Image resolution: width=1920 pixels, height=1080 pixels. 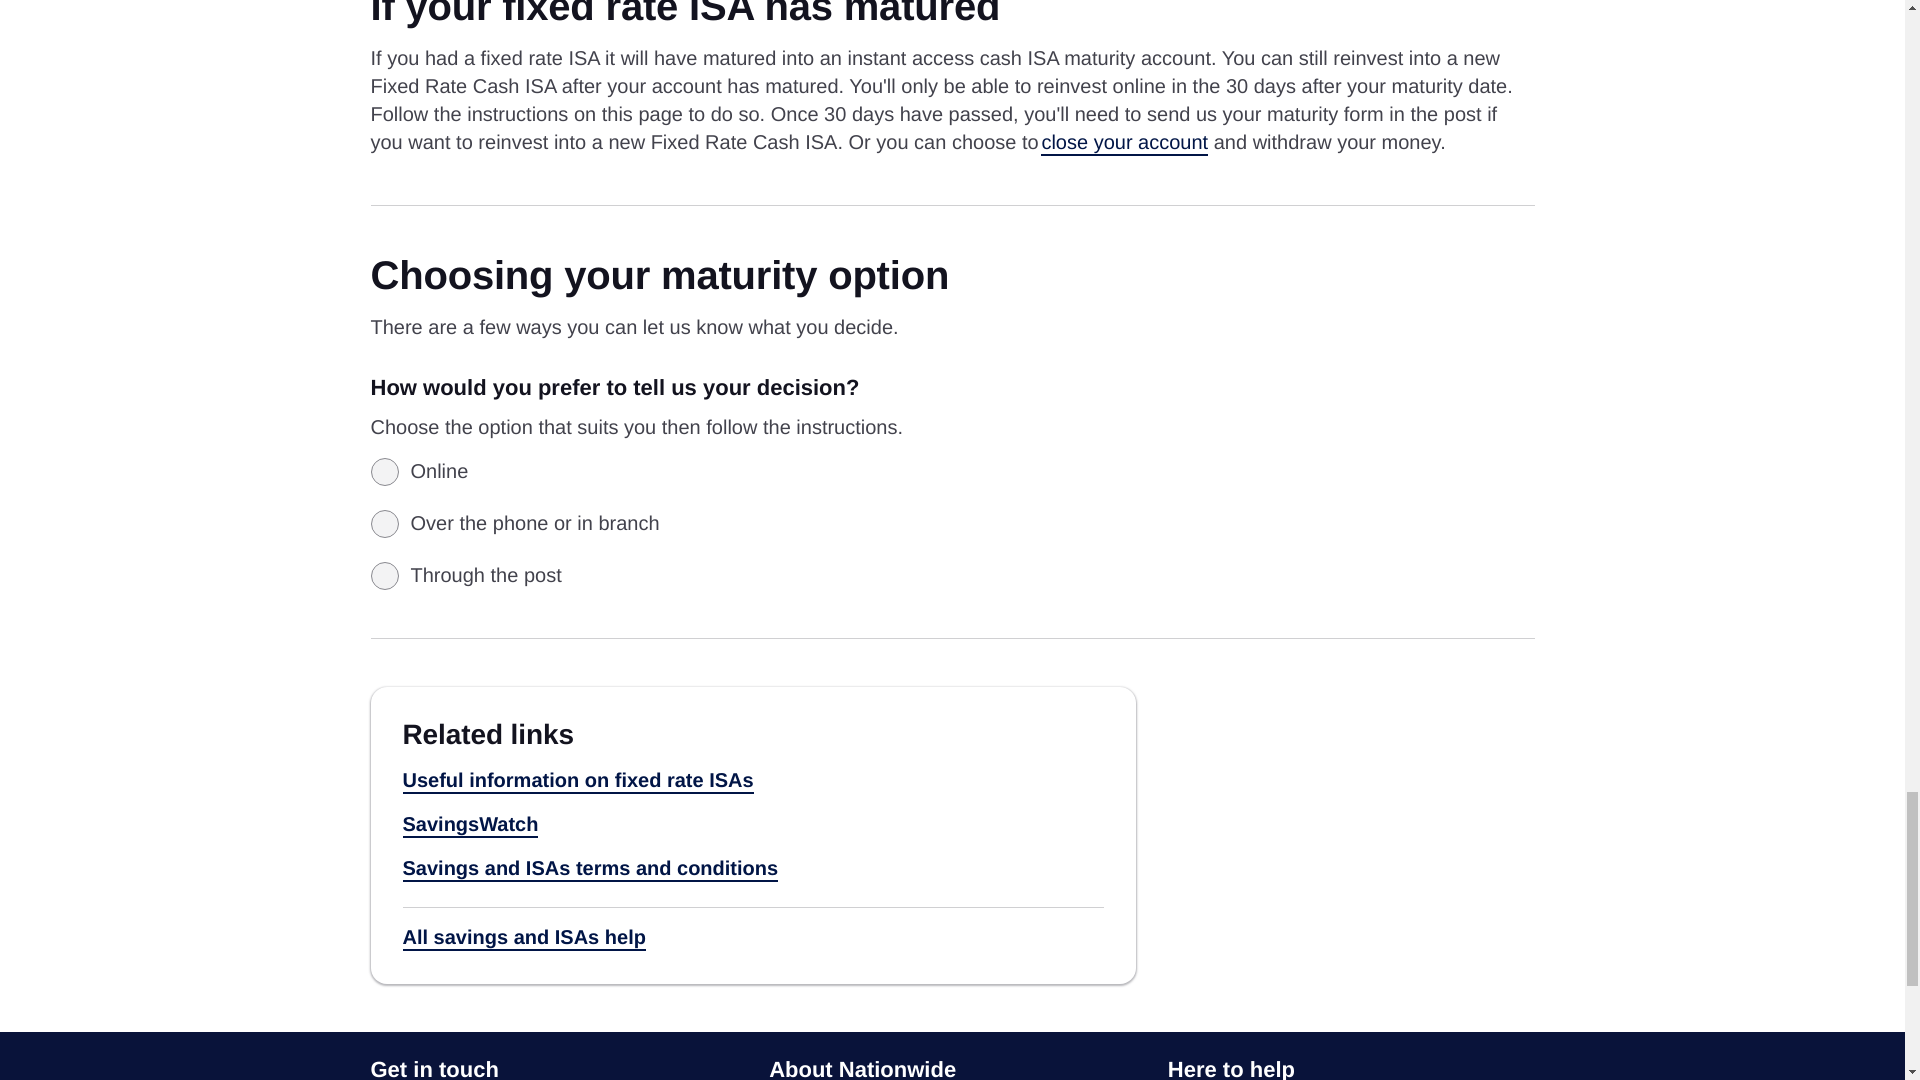 What do you see at coordinates (469, 826) in the screenshot?
I see `SavingsWatch` at bounding box center [469, 826].